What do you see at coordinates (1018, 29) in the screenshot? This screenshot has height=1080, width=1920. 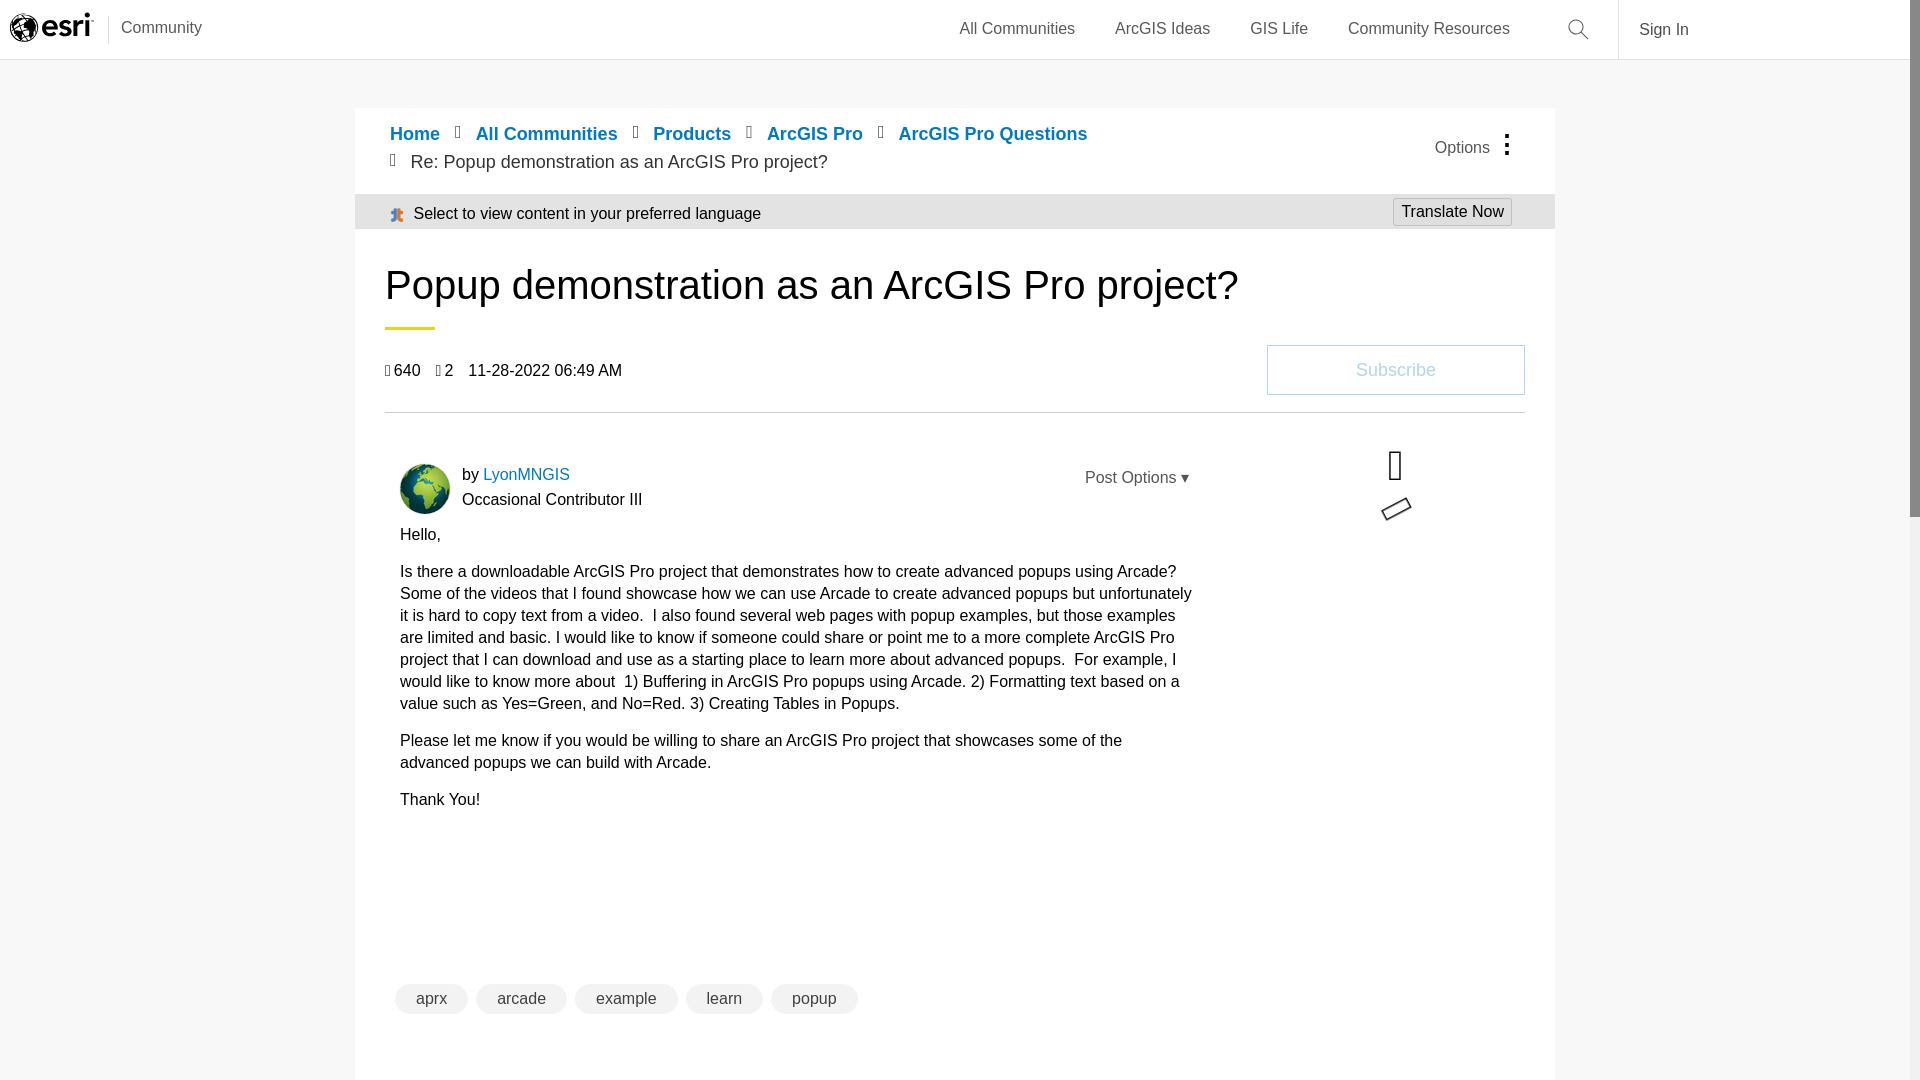 I see `All Communities` at bounding box center [1018, 29].